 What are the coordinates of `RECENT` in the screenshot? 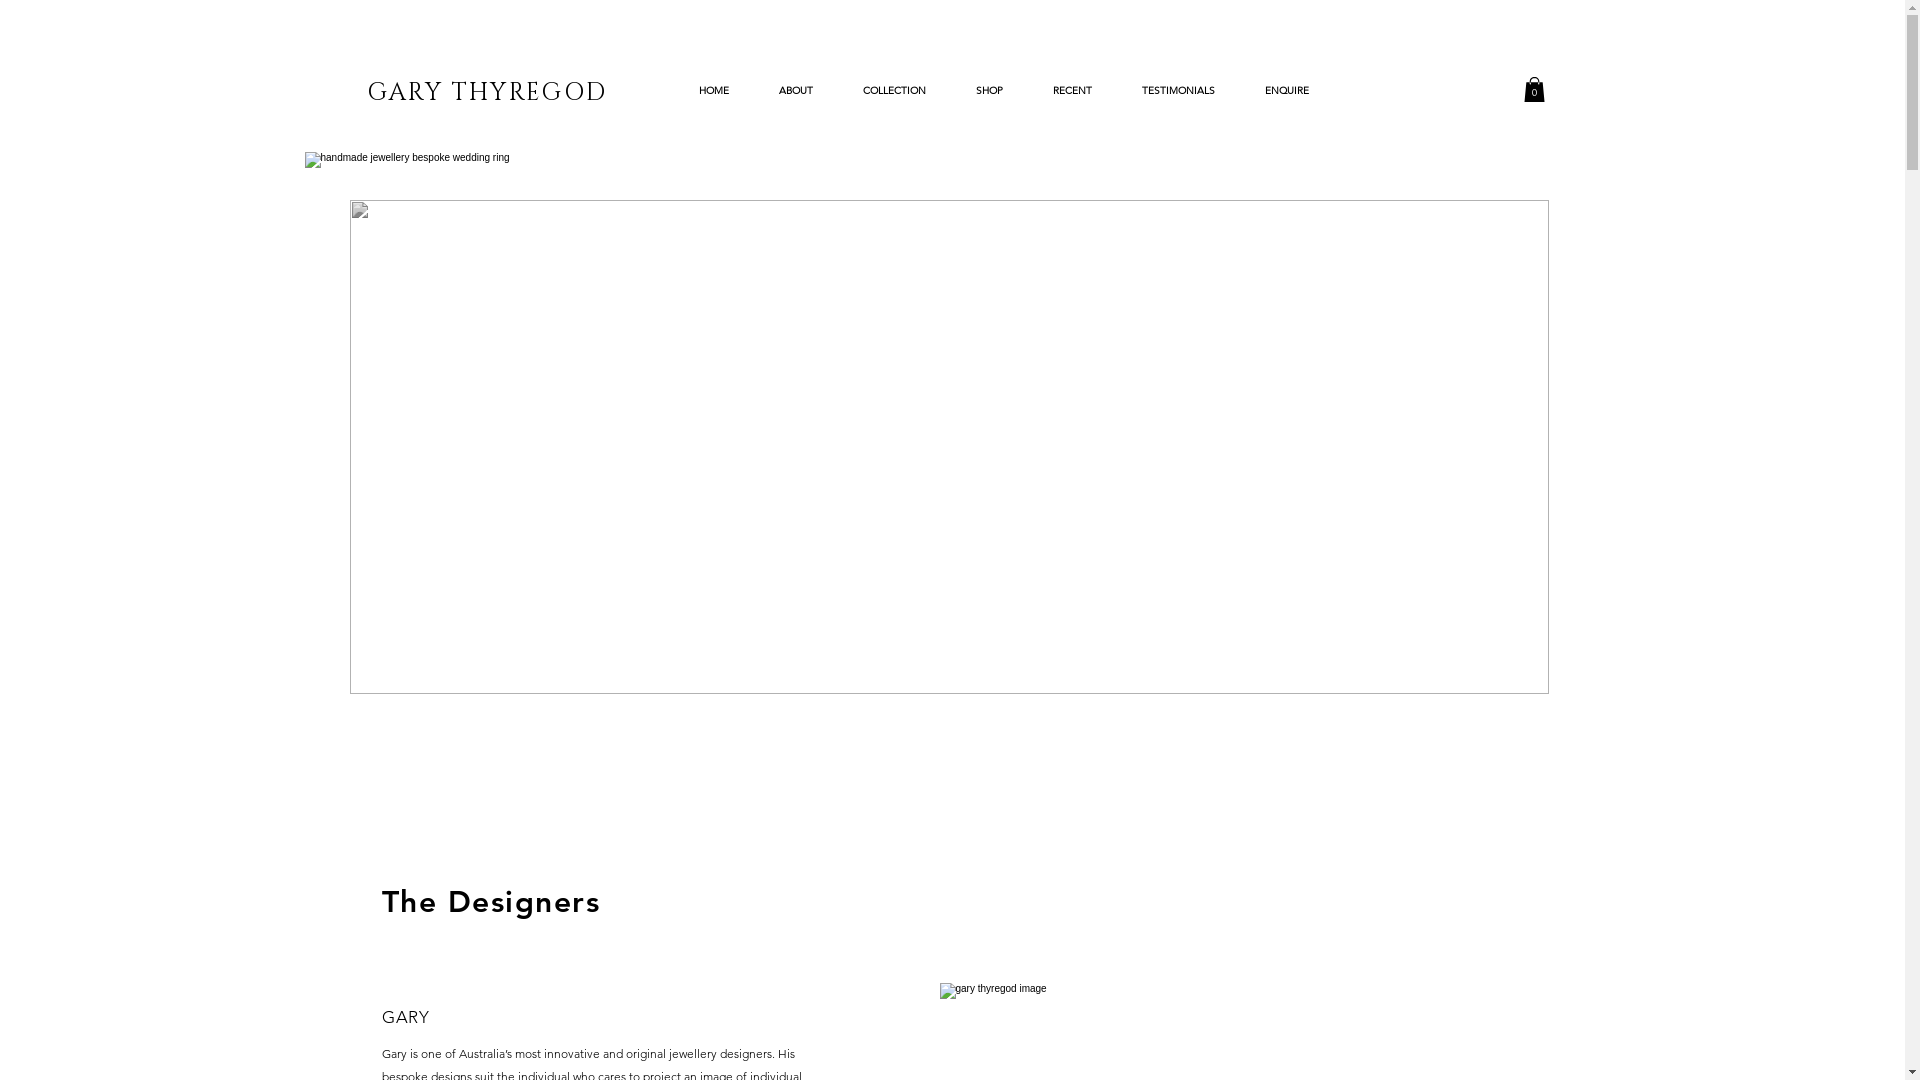 It's located at (1072, 91).